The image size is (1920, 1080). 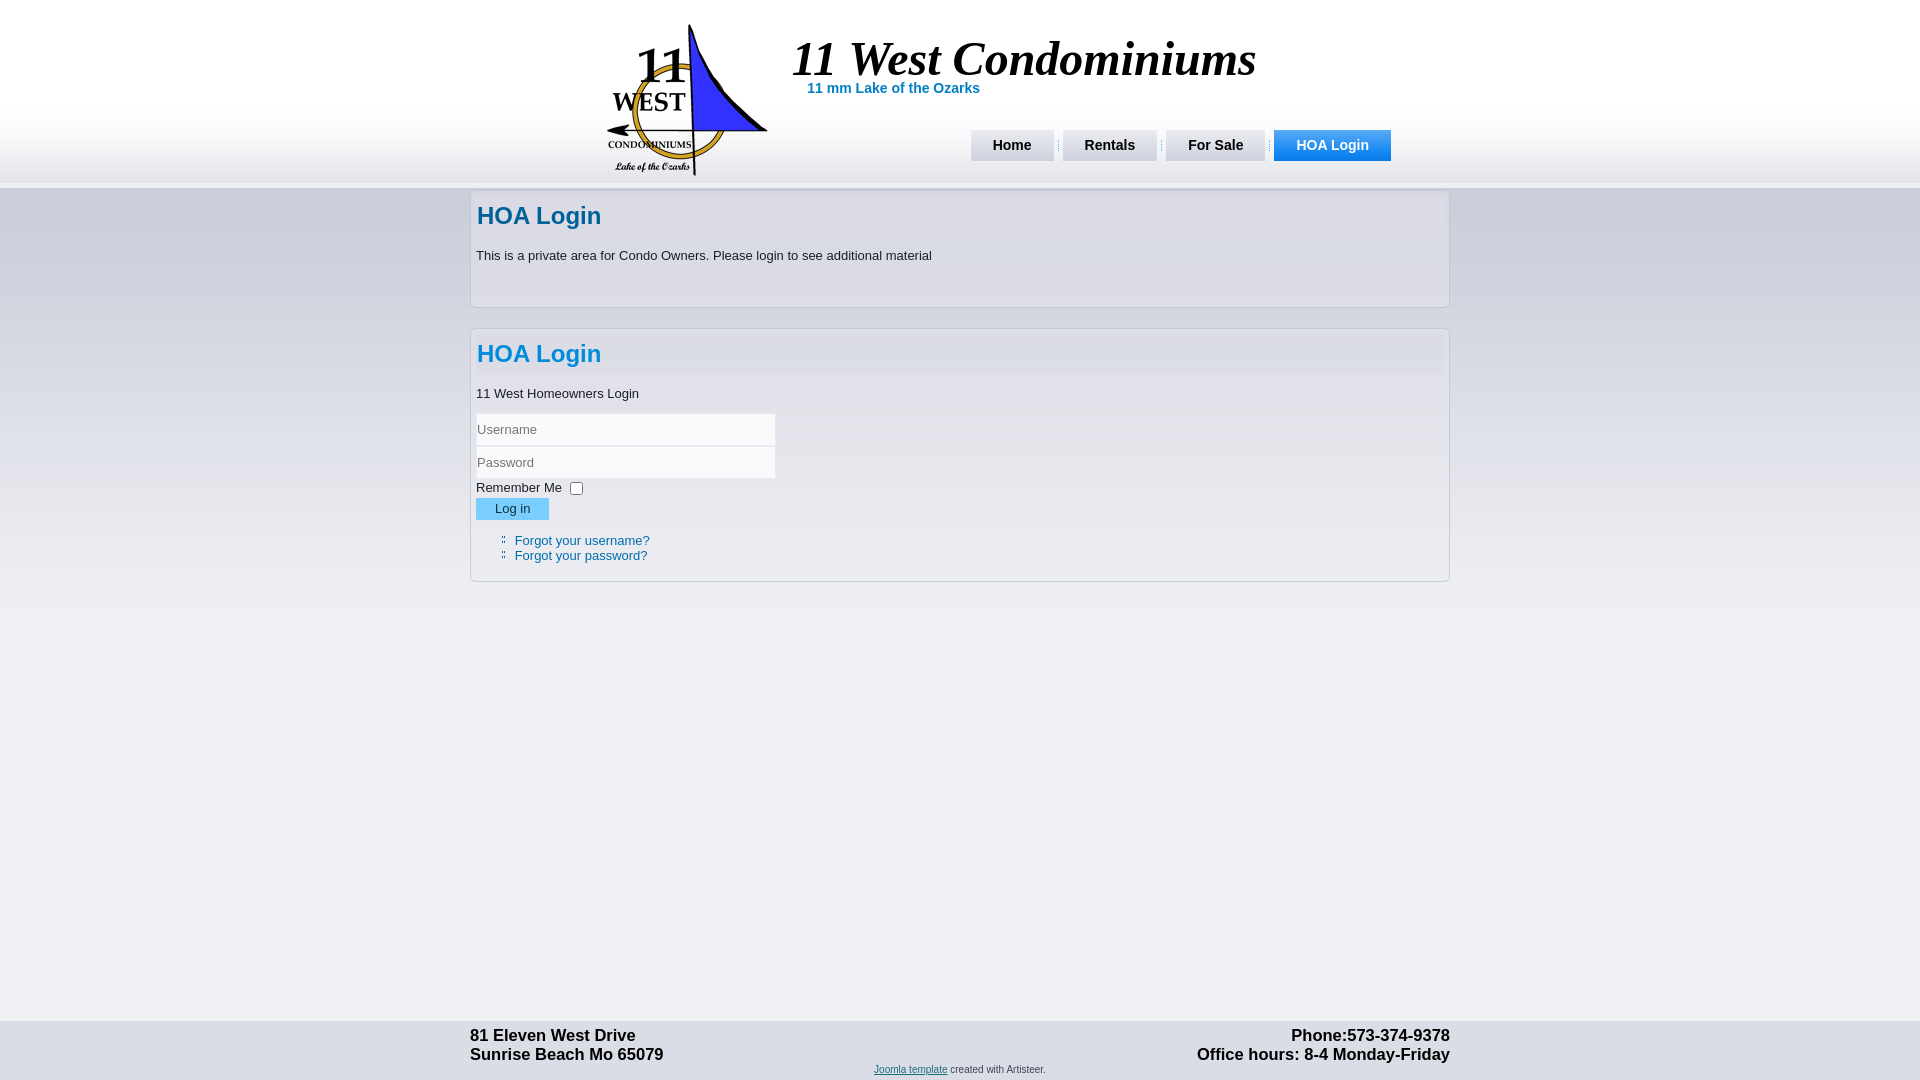 What do you see at coordinates (1110, 146) in the screenshot?
I see `Rentals` at bounding box center [1110, 146].